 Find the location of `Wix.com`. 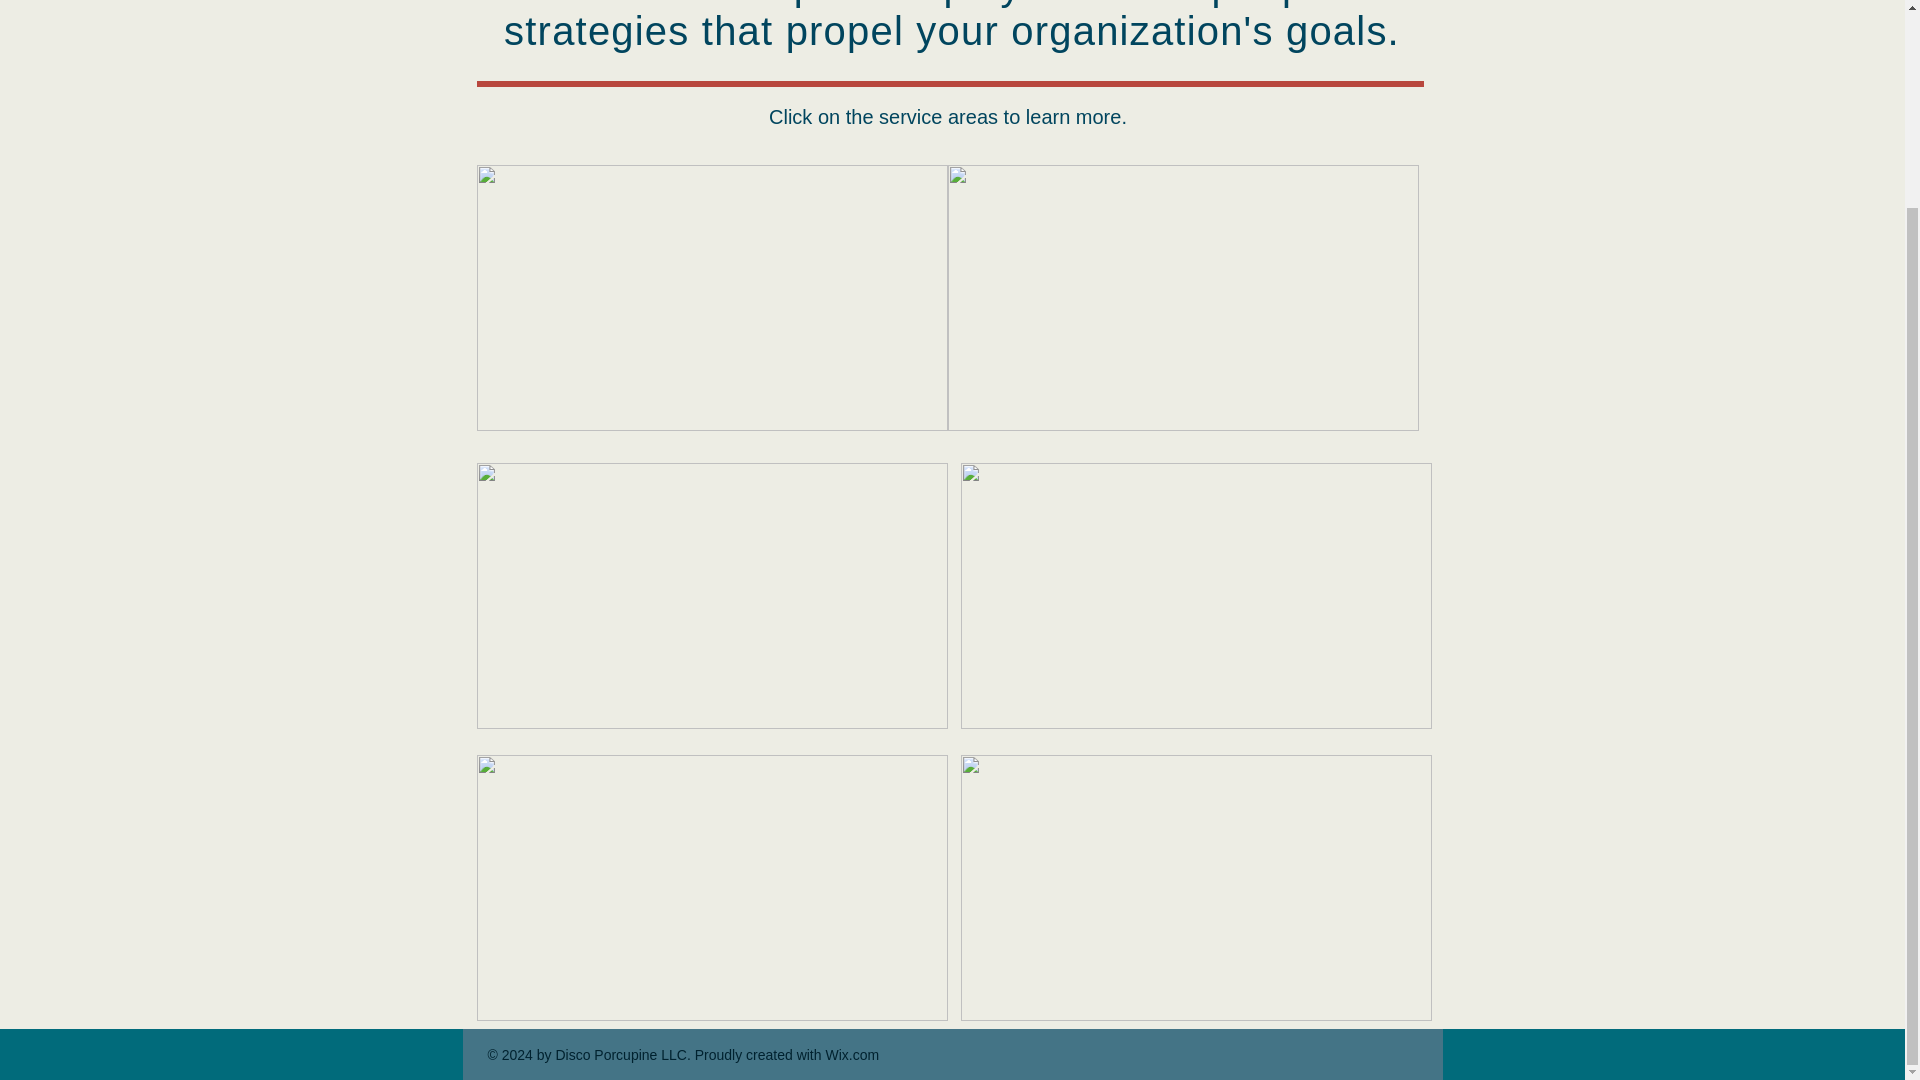

Wix.com is located at coordinates (852, 1054).